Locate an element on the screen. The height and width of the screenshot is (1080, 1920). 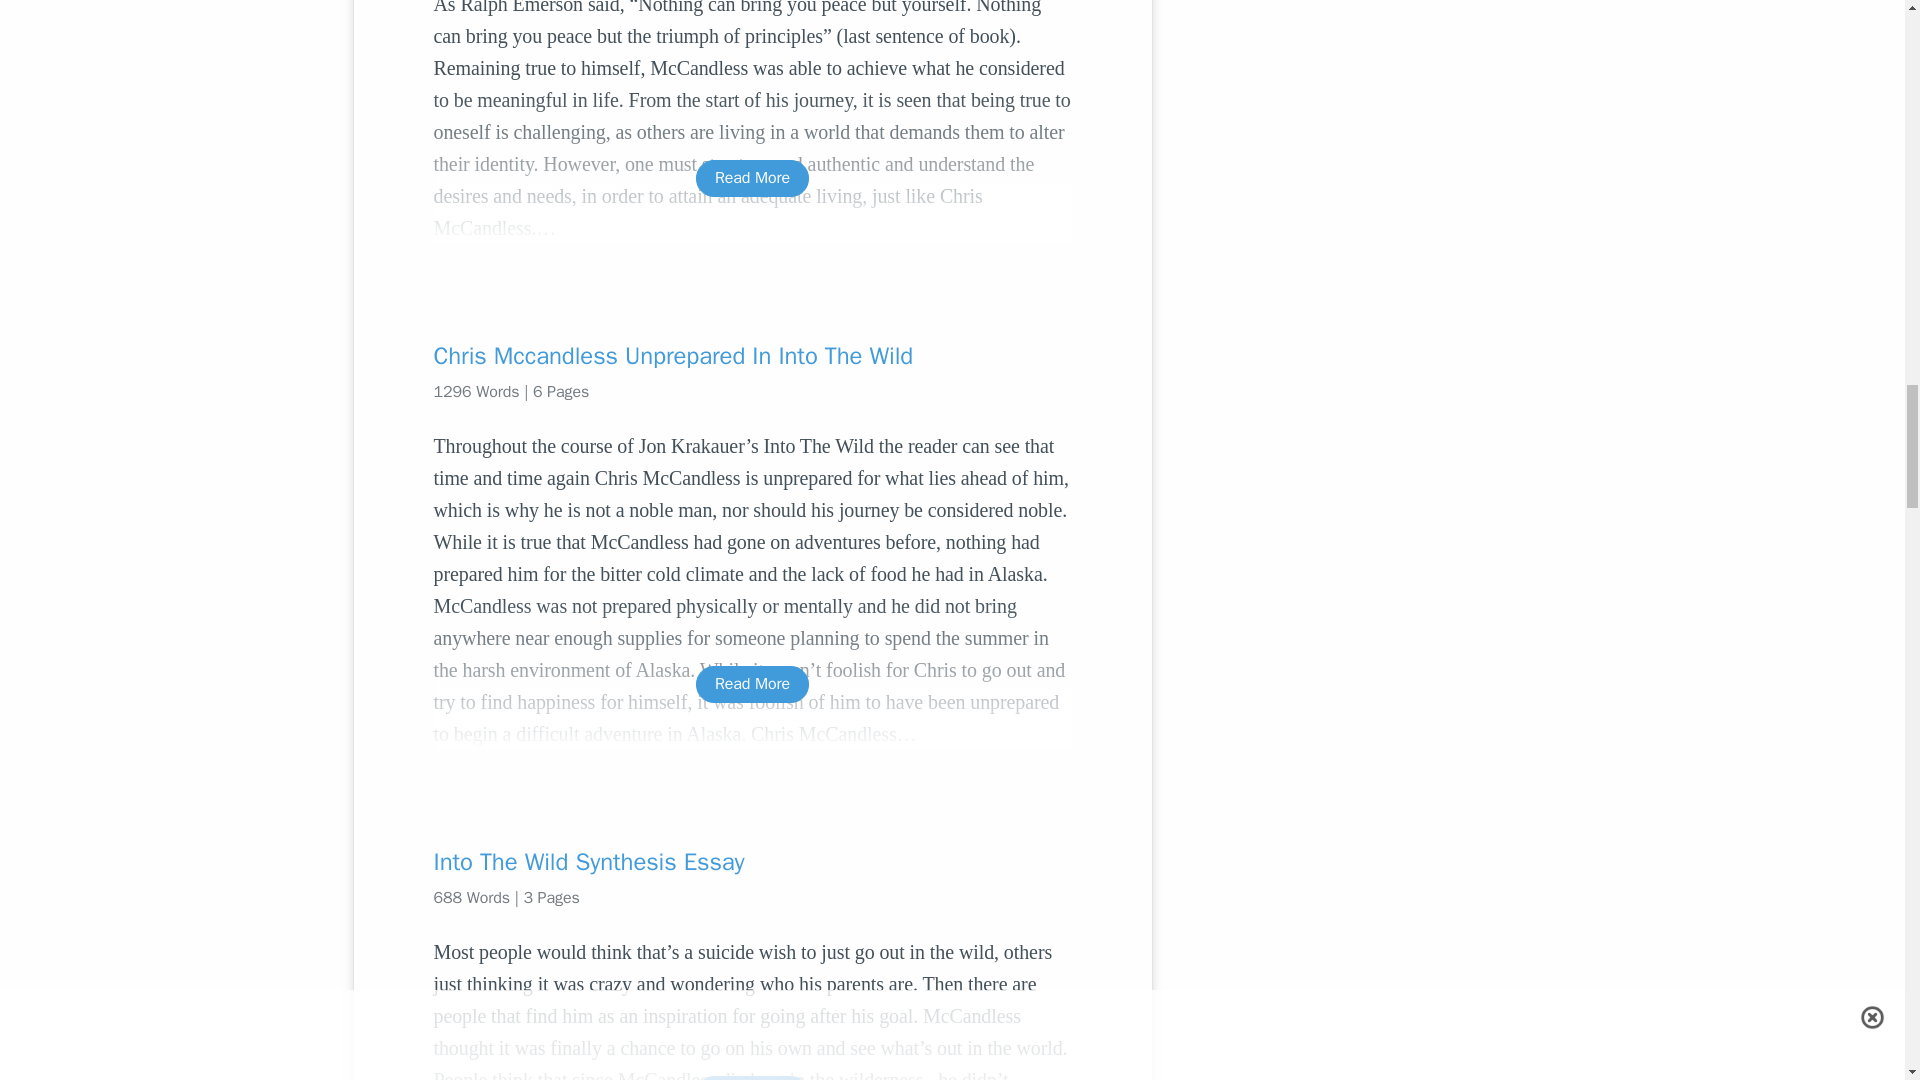
Into The Wild Synthesis Essay is located at coordinates (752, 862).